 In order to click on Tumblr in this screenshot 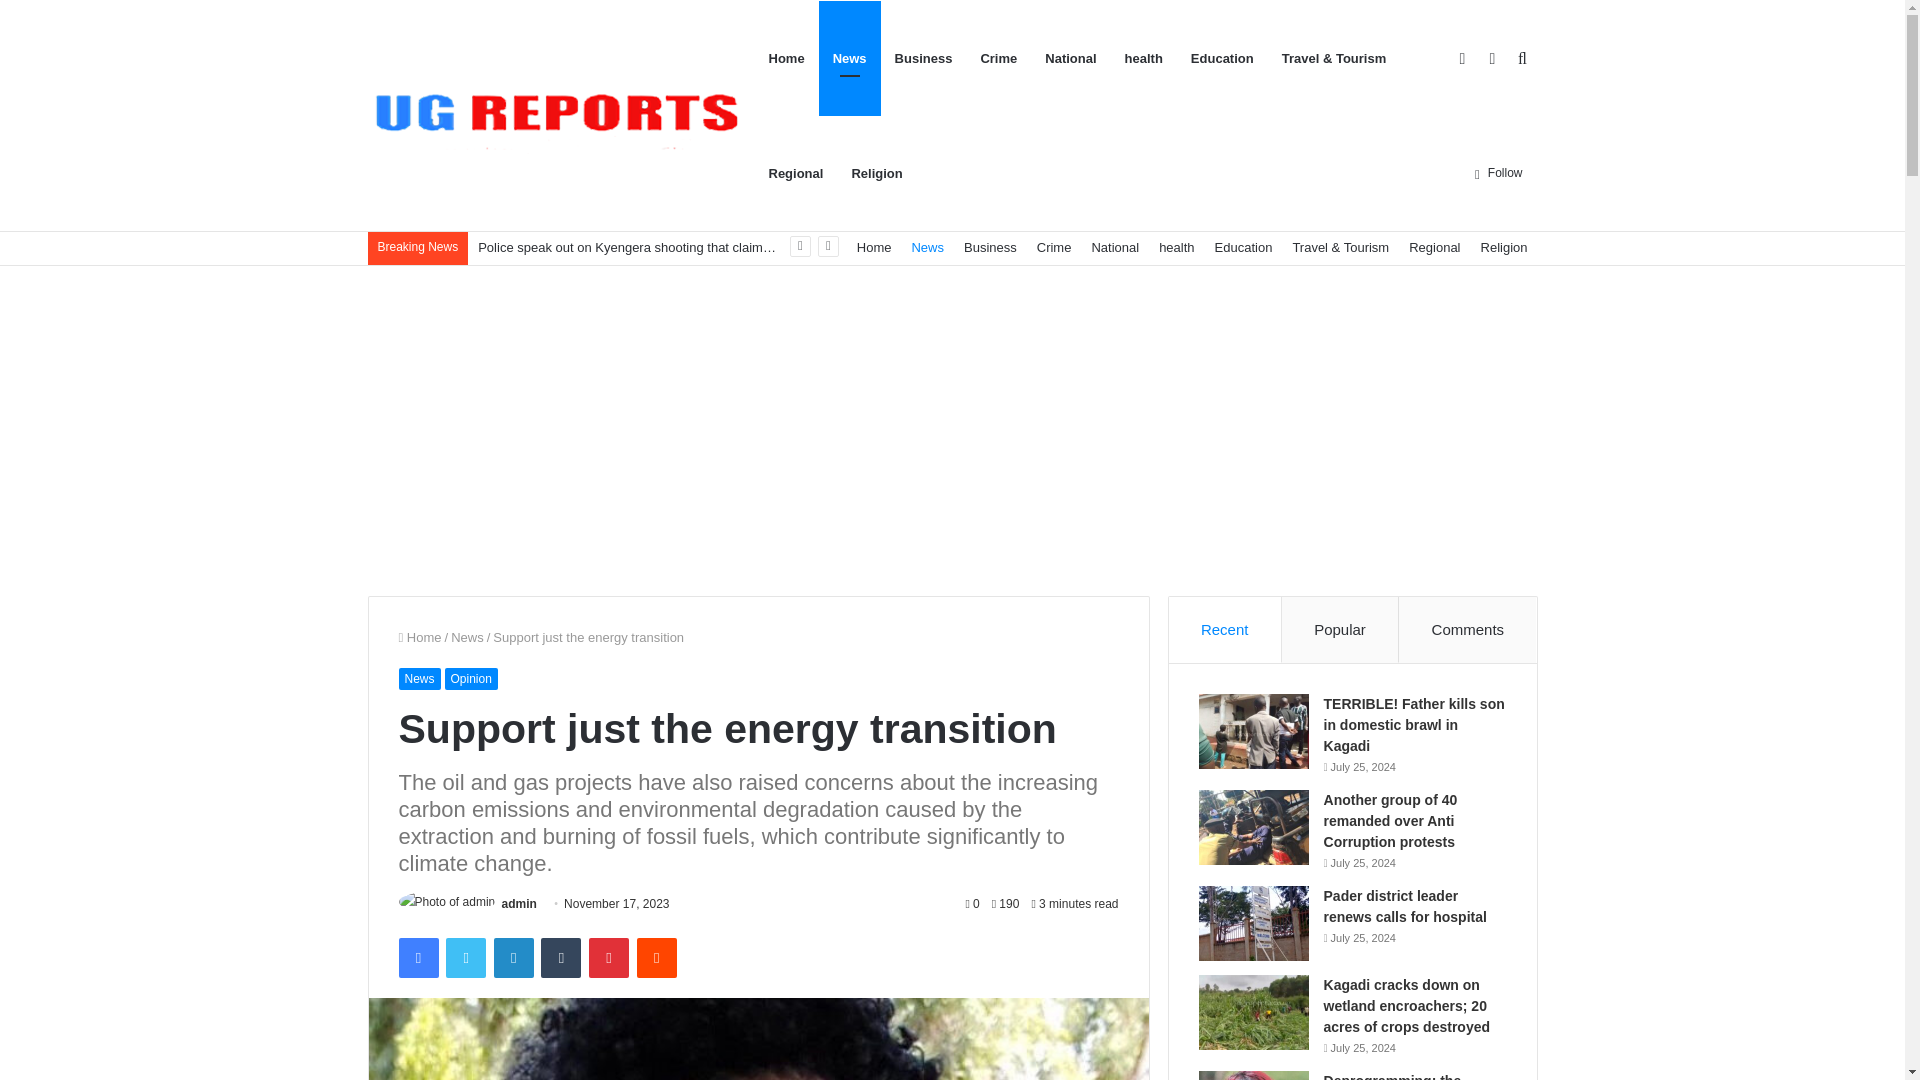, I will do `click(561, 958)`.